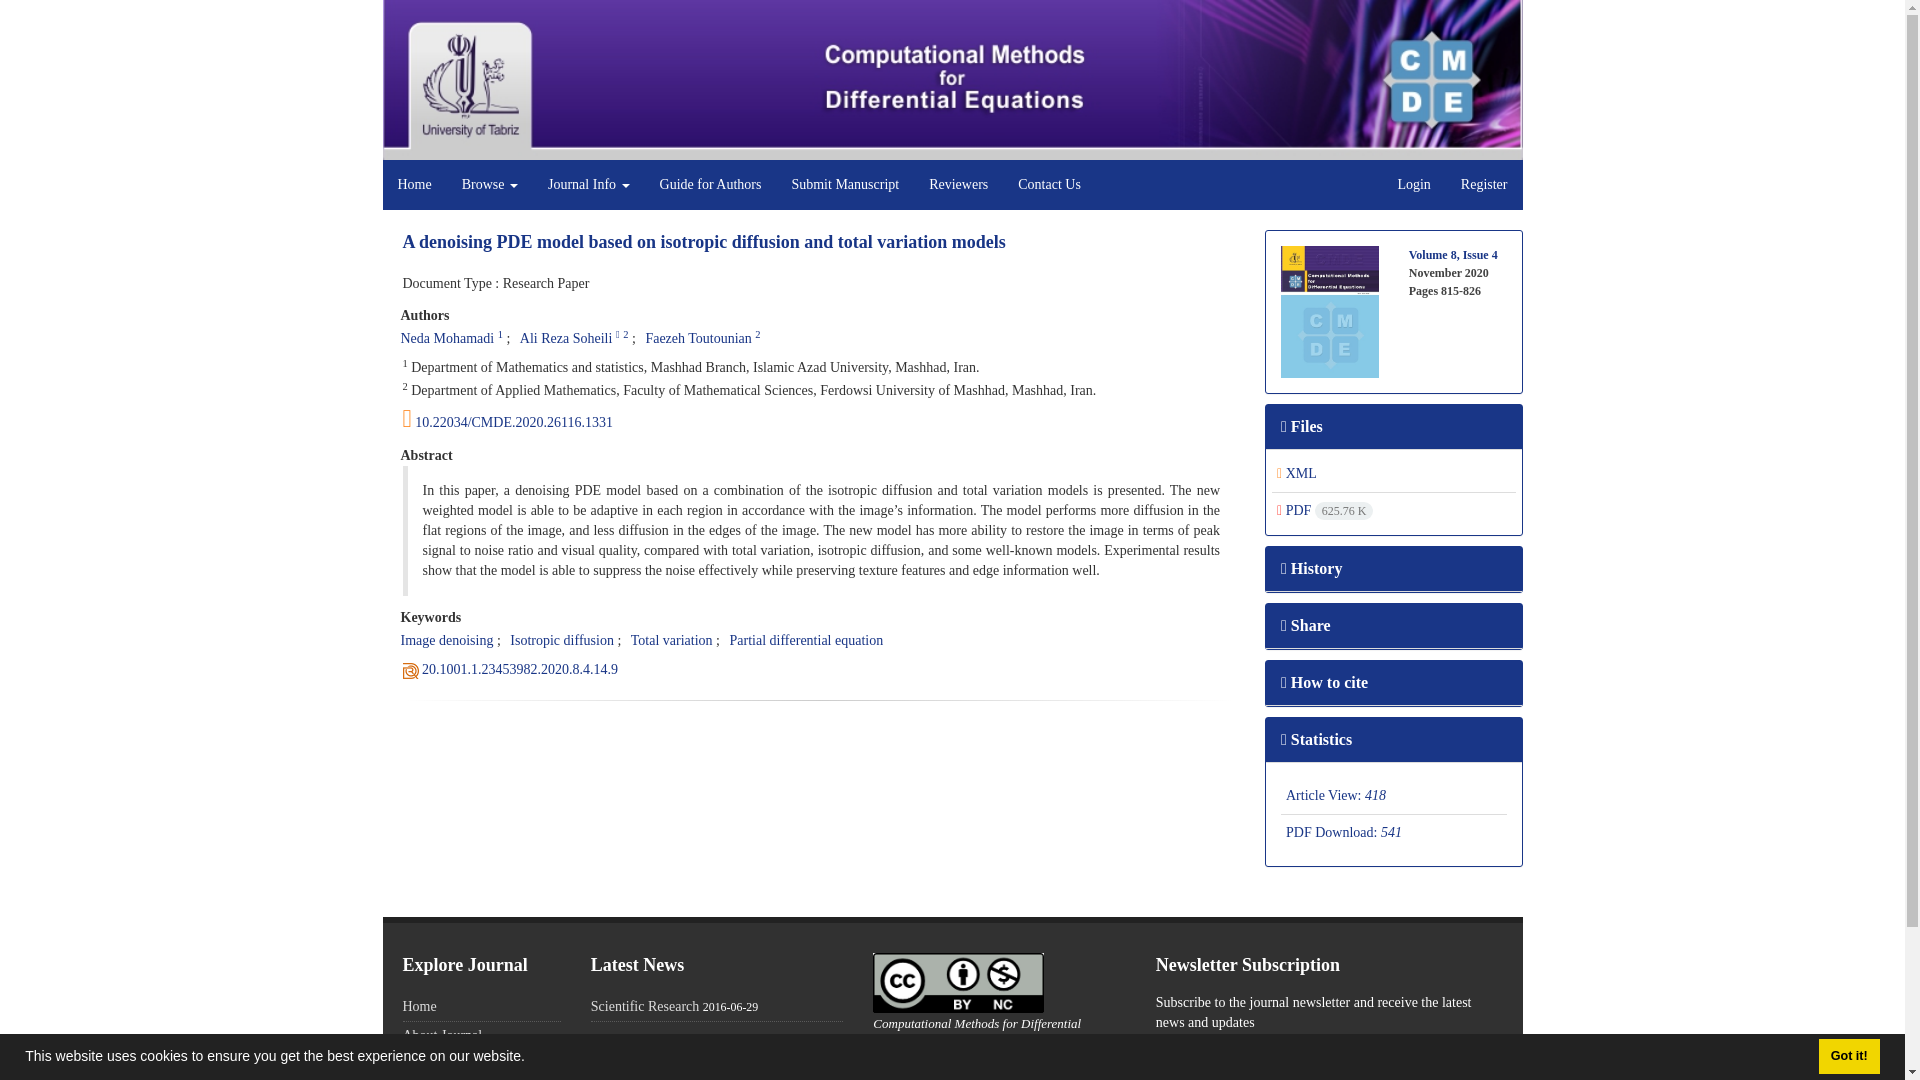 The image size is (1920, 1080). I want to click on DOR, so click(520, 670).